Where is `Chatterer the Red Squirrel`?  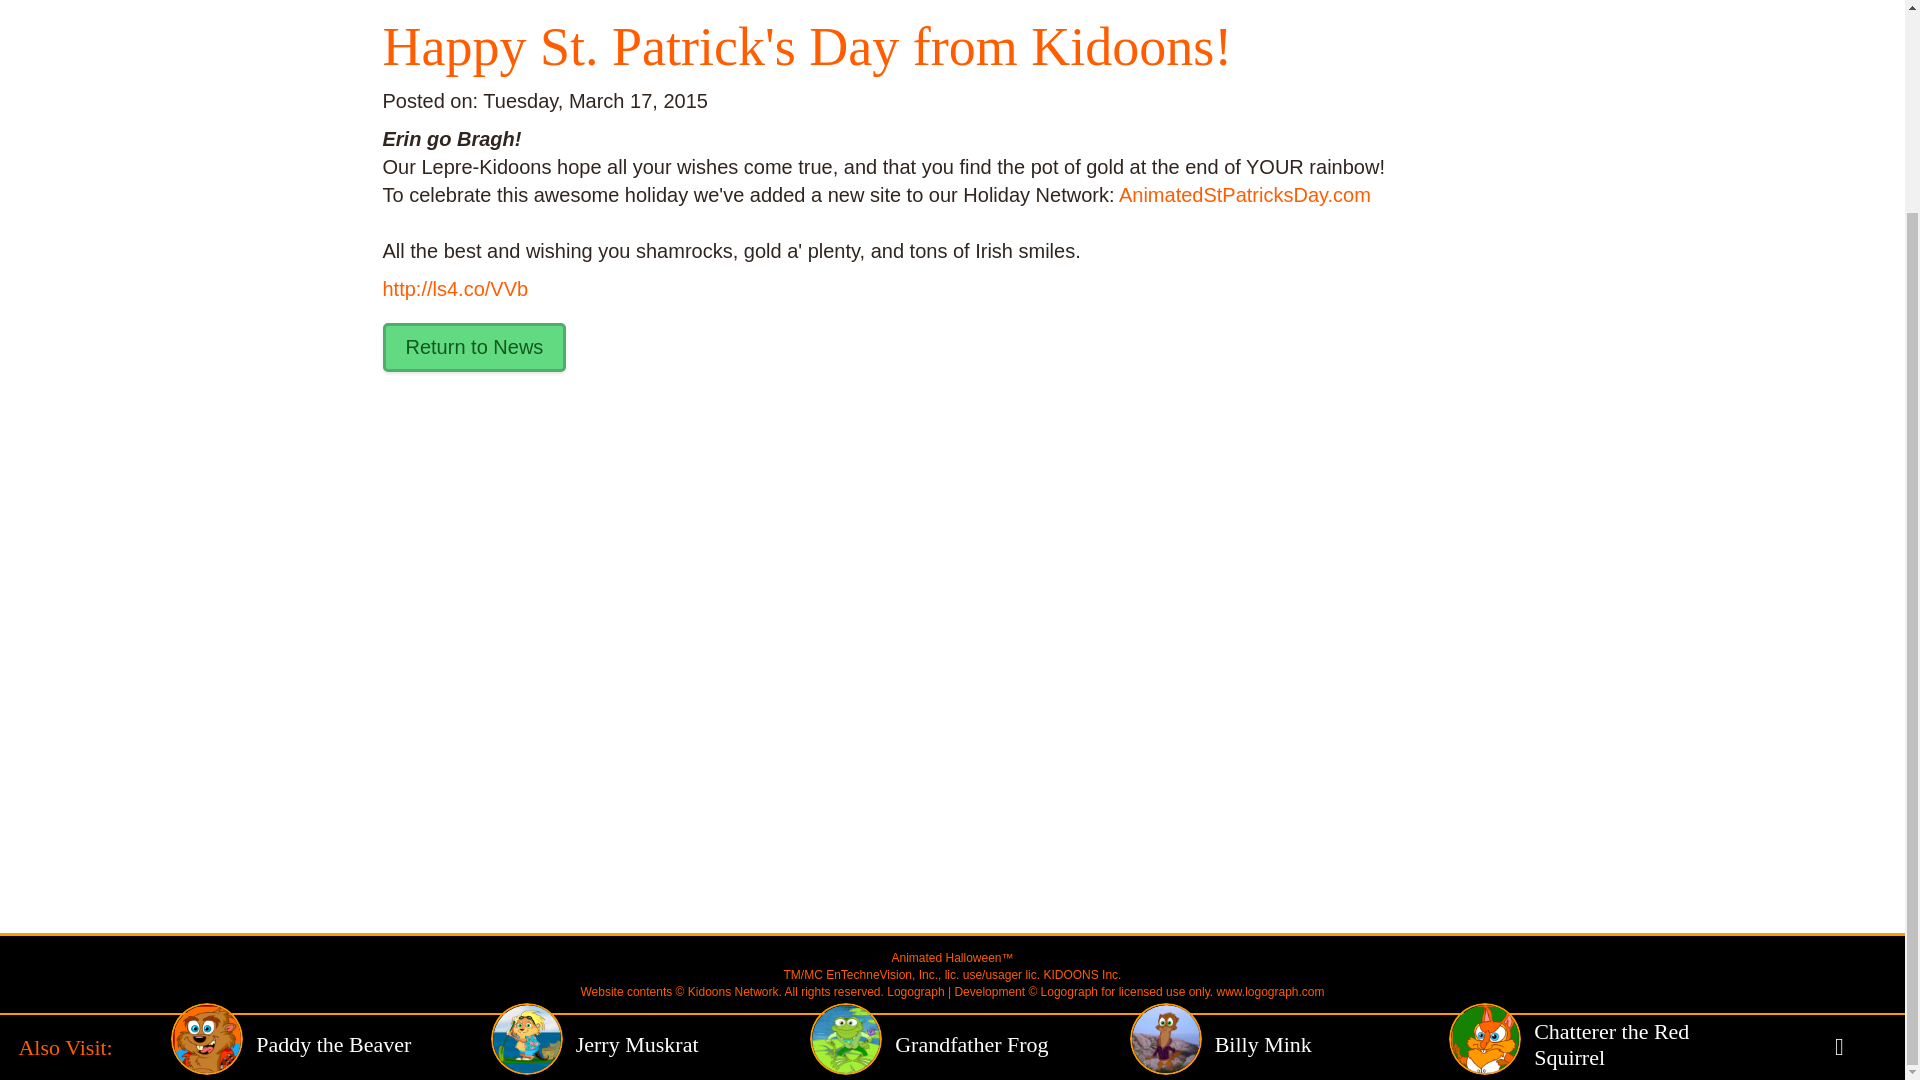
Chatterer the Red Squirrel is located at coordinates (1608, 794).